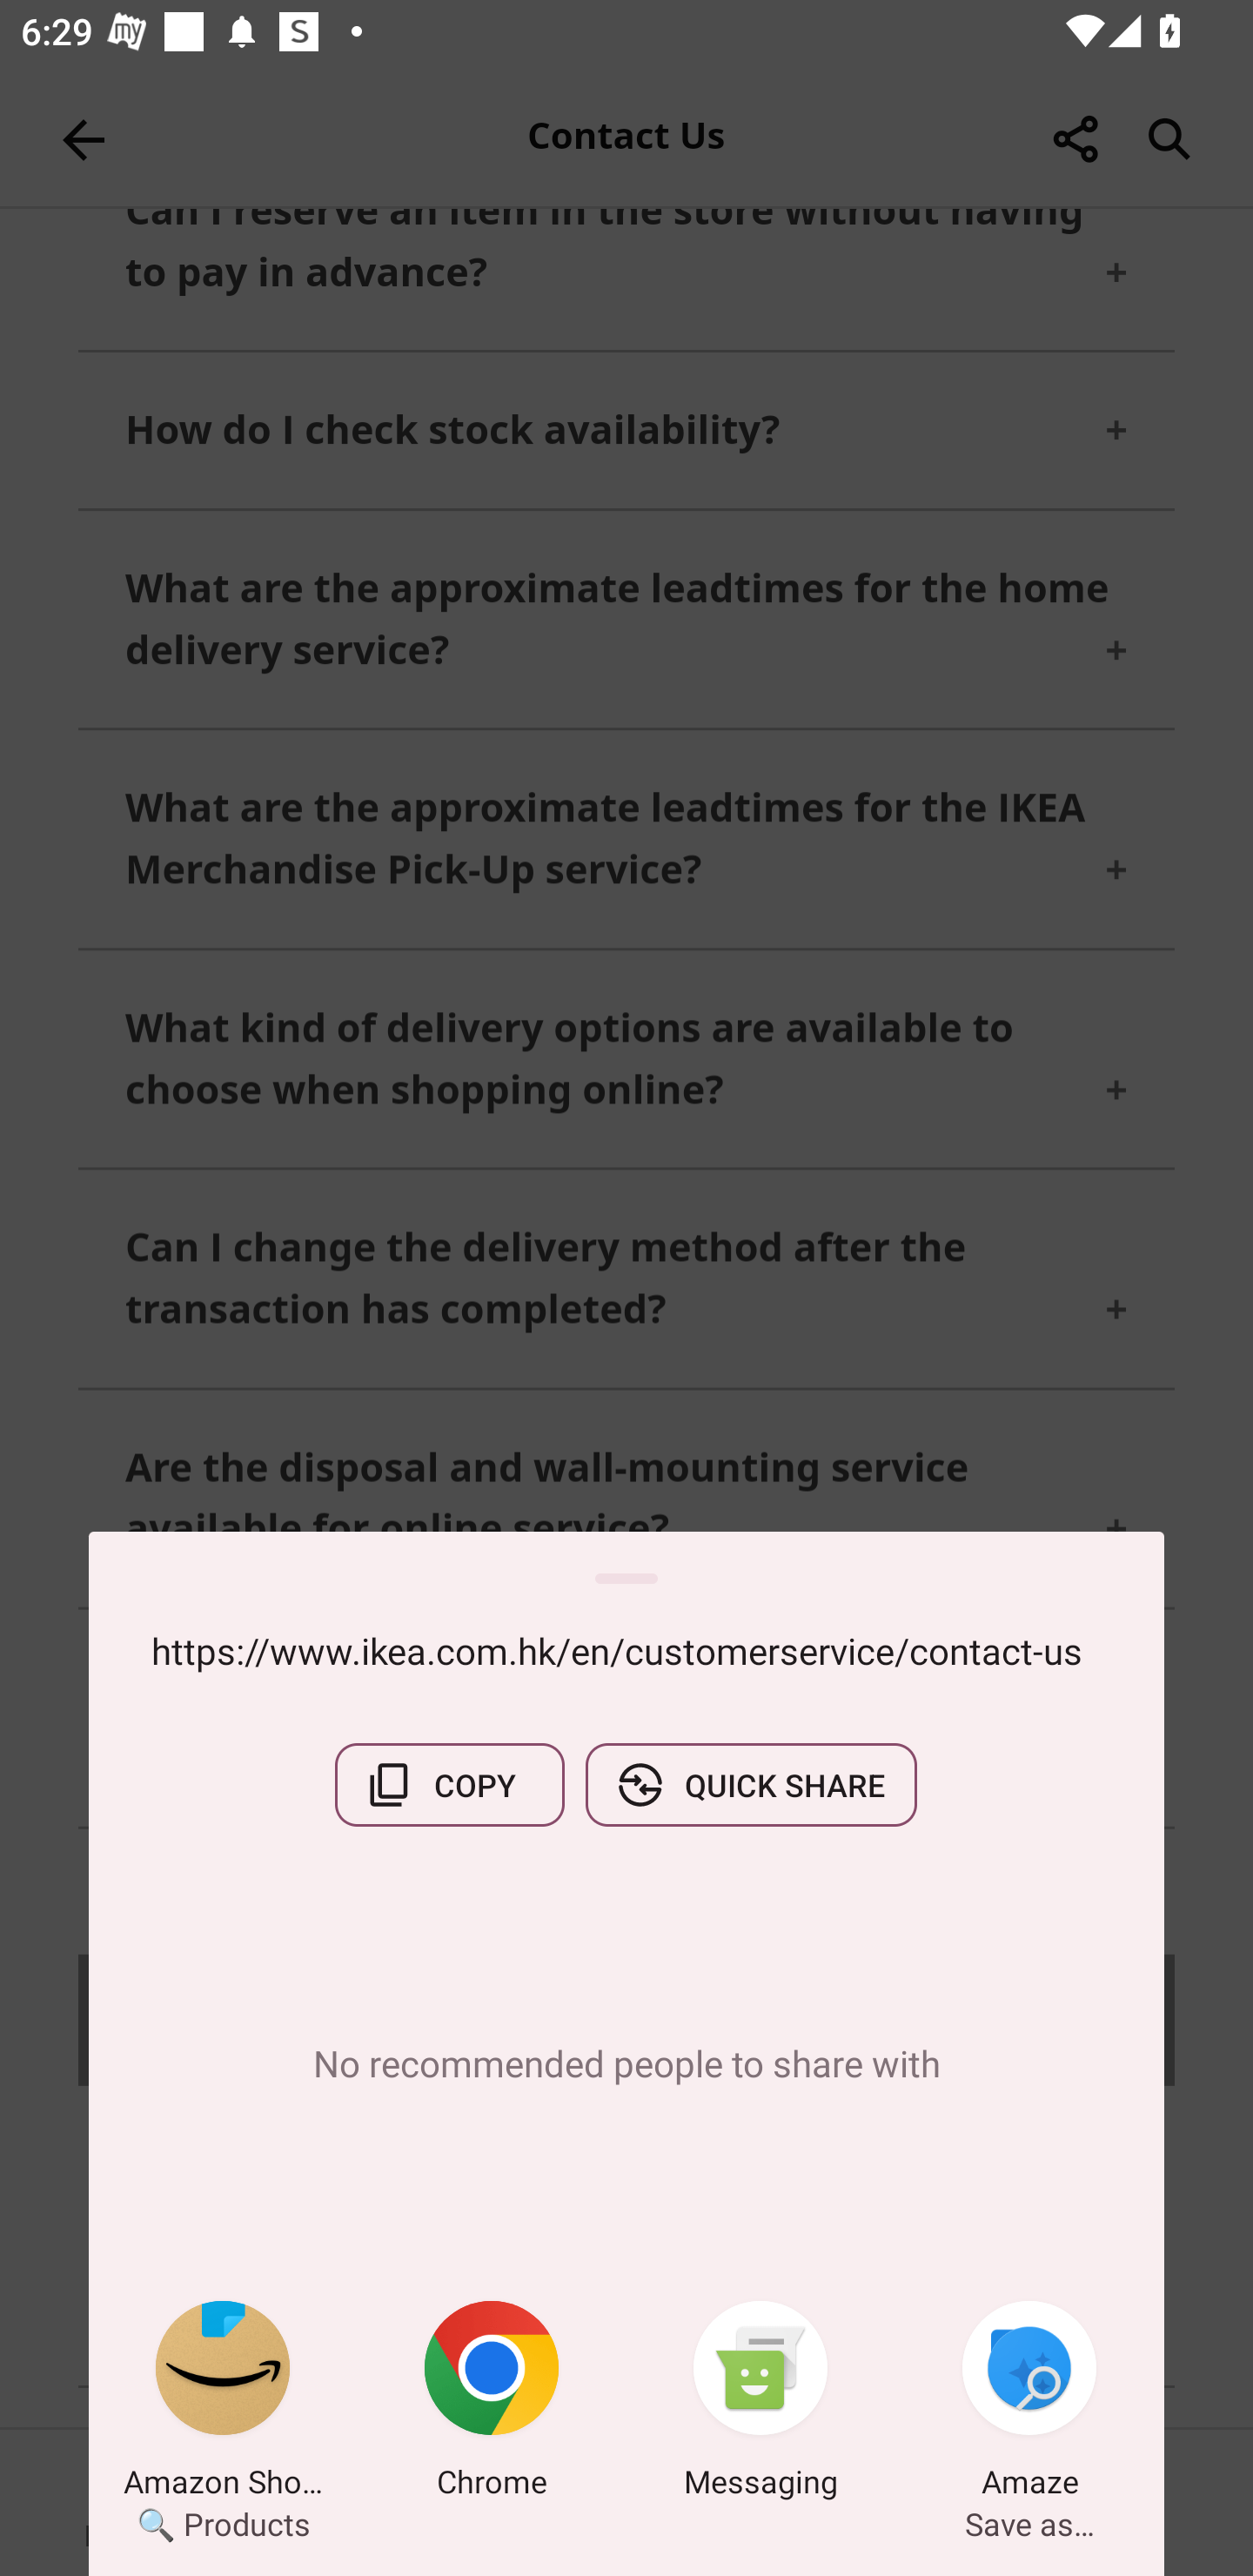  What do you see at coordinates (492, 2405) in the screenshot?
I see `Chrome` at bounding box center [492, 2405].